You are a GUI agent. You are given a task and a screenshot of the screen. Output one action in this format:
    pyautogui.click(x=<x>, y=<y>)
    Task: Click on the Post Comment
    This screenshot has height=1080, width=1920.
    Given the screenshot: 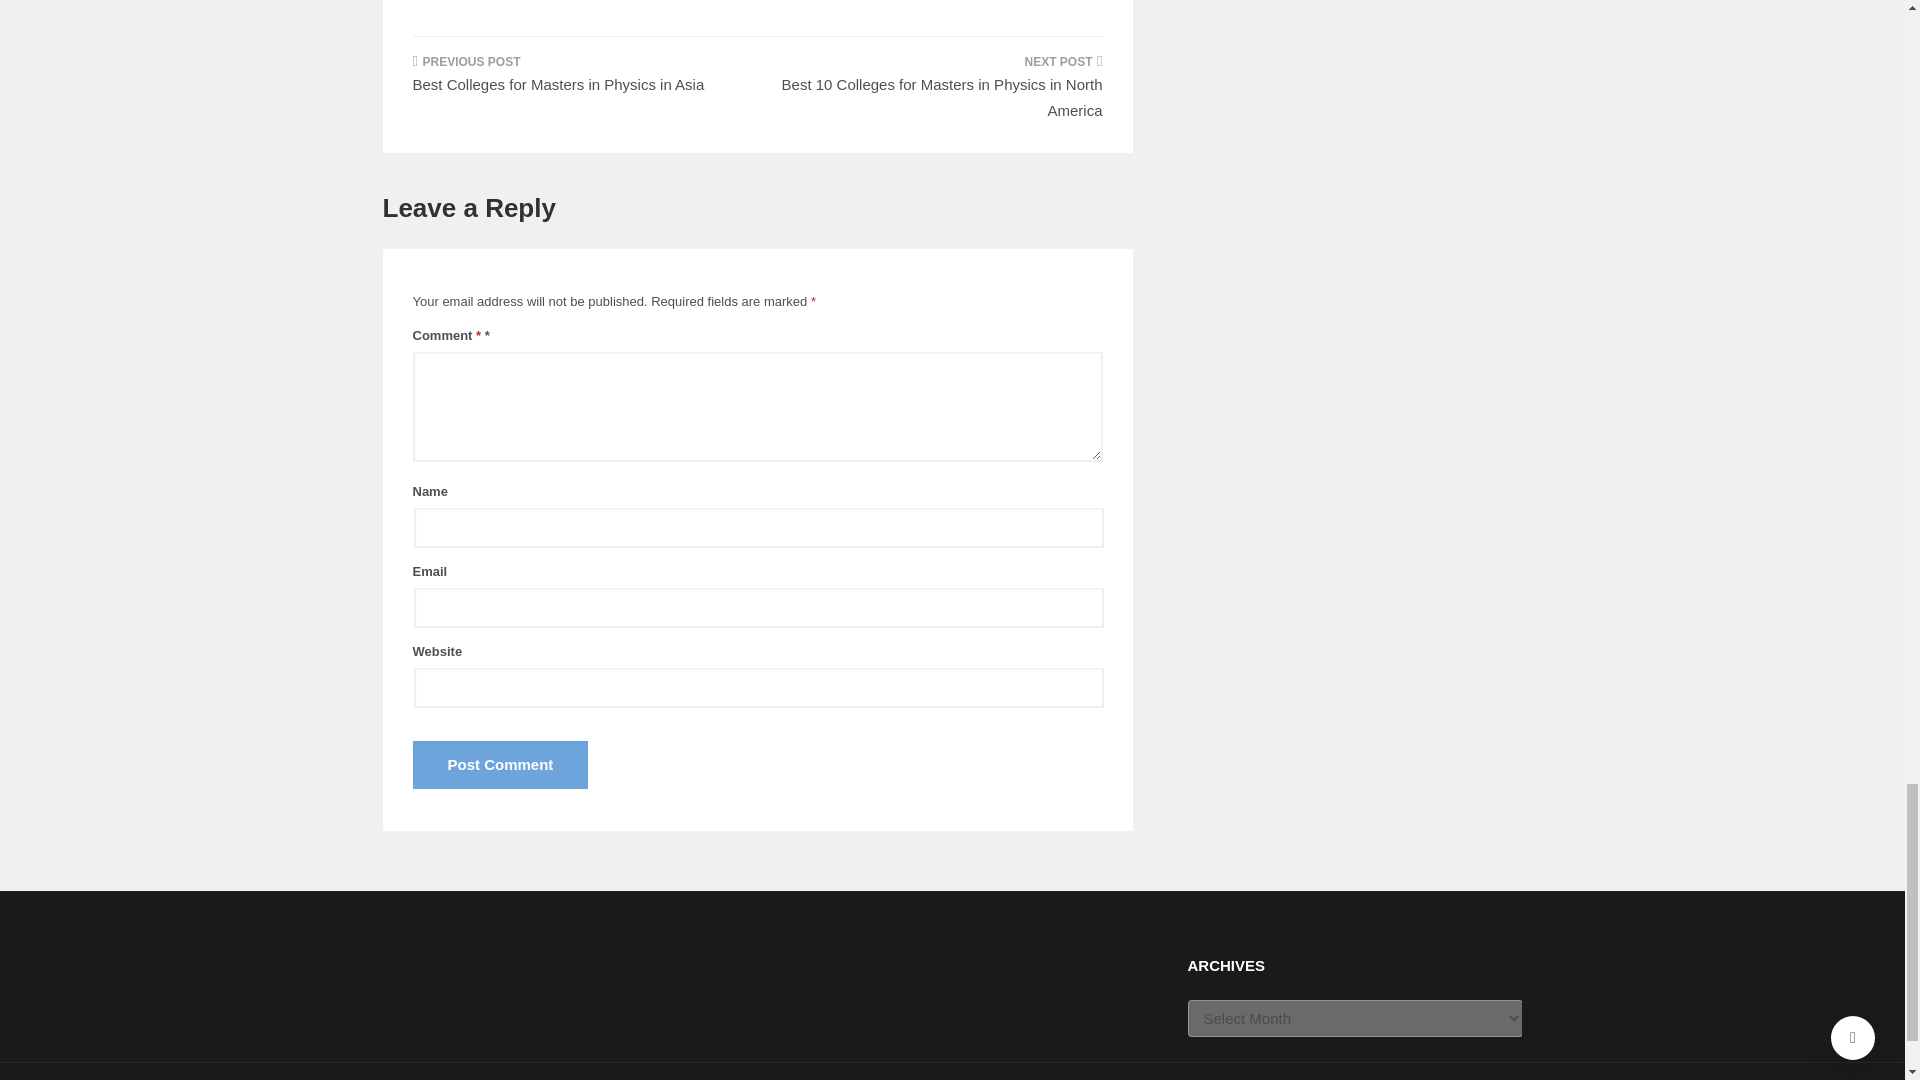 What is the action you would take?
    pyautogui.click(x=500, y=764)
    